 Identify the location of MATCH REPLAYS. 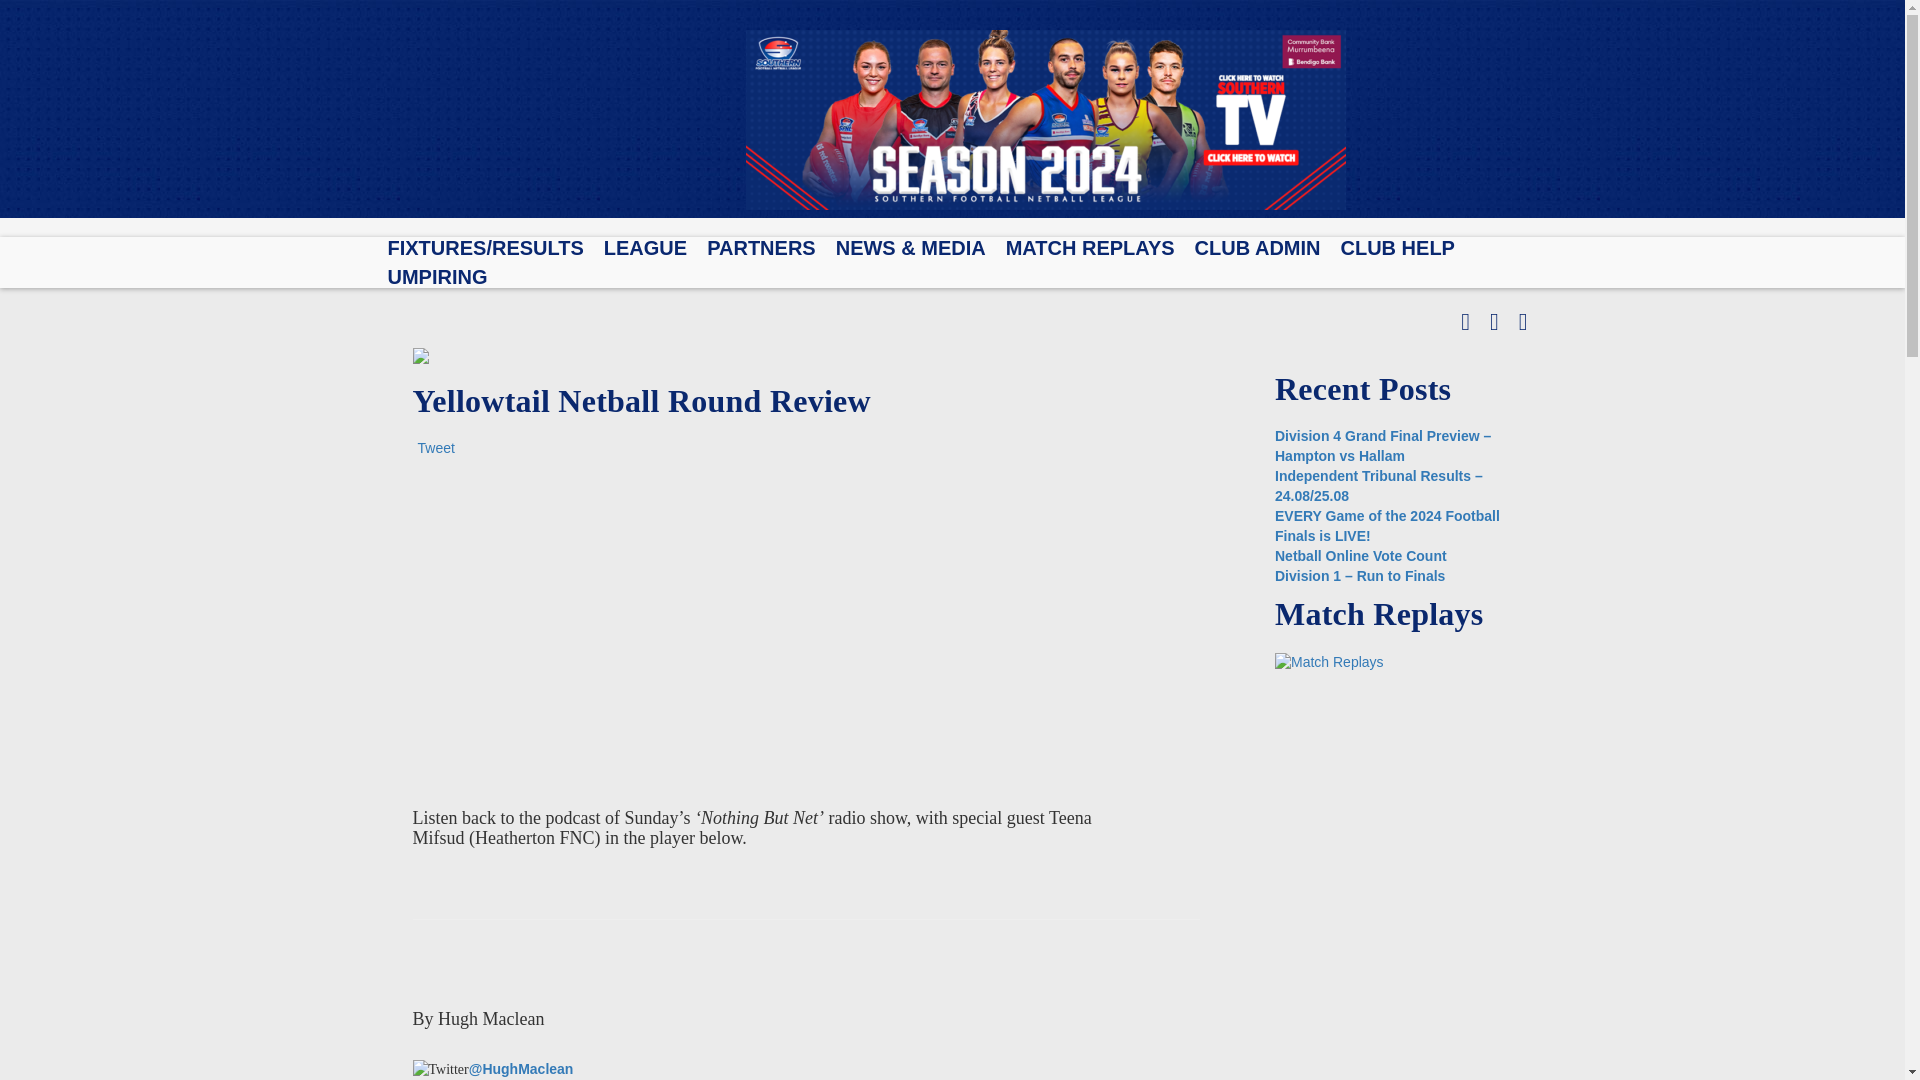
(1090, 248).